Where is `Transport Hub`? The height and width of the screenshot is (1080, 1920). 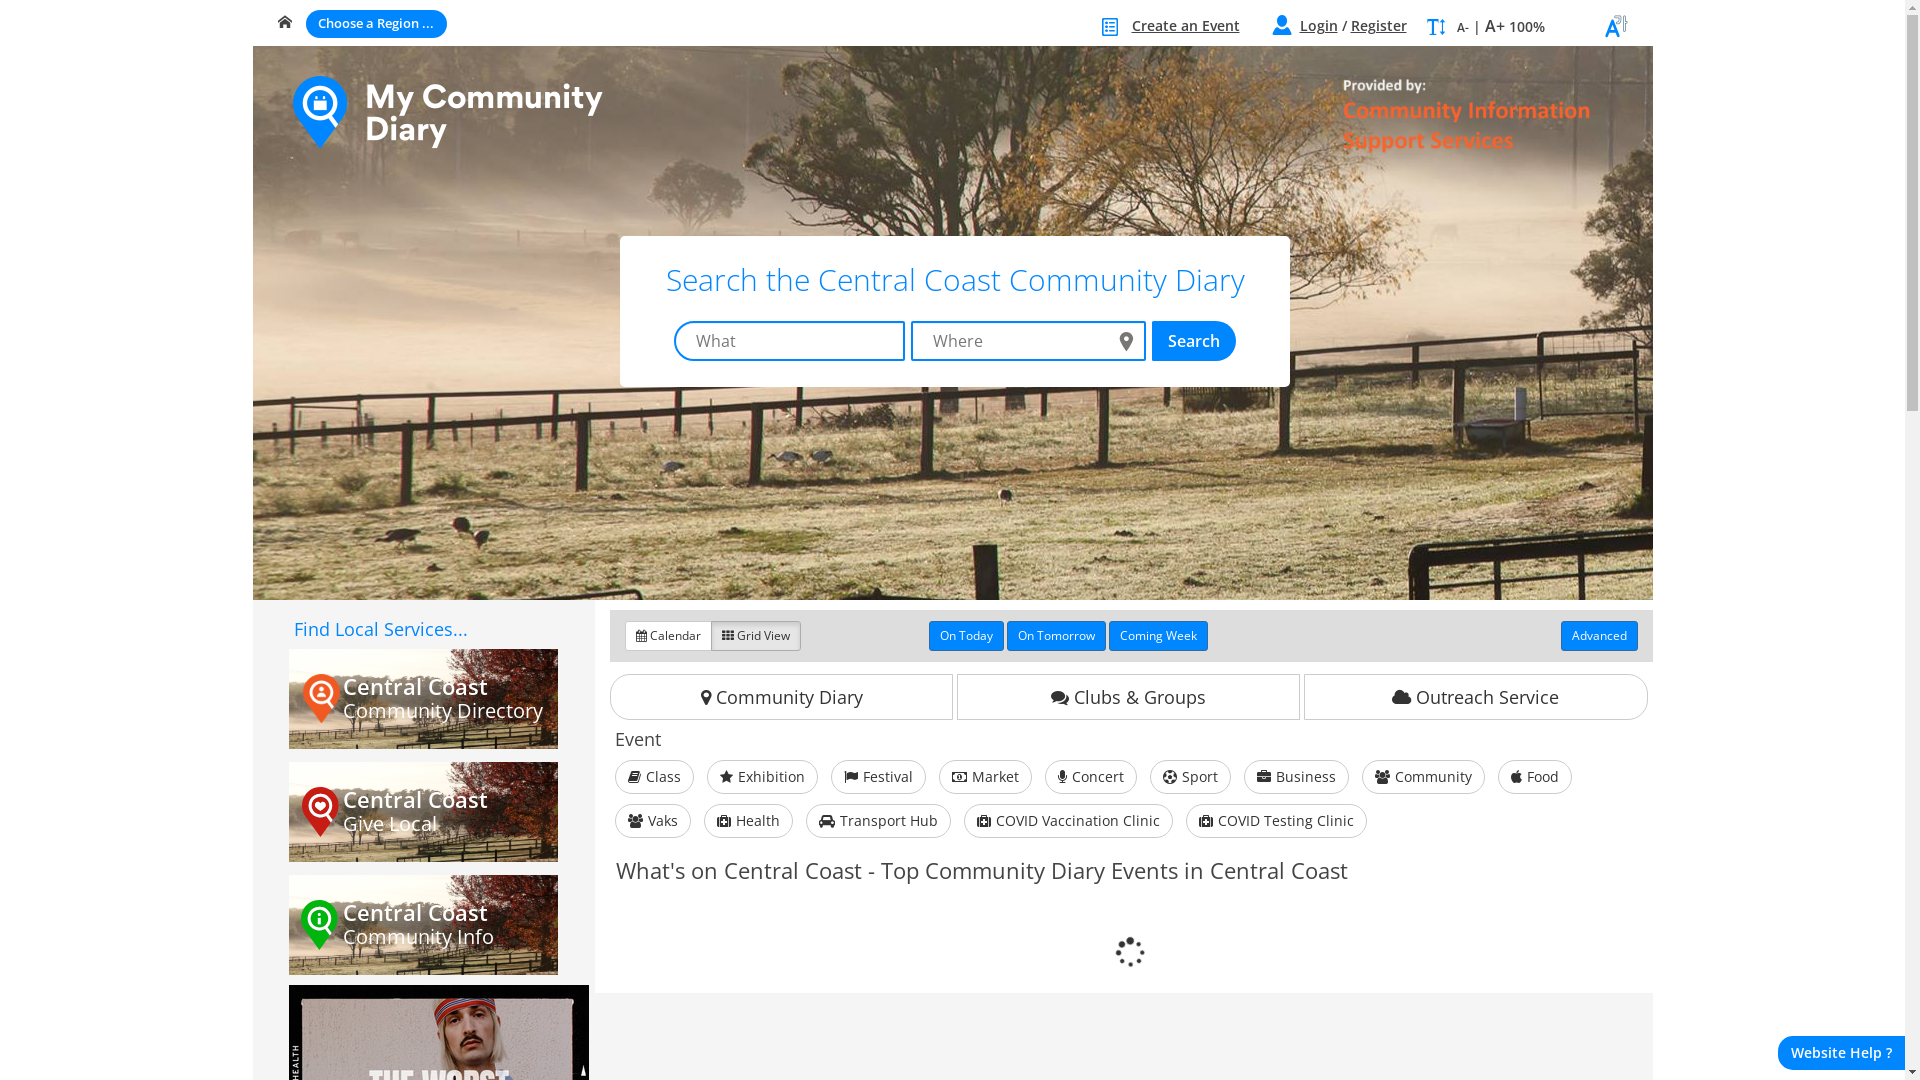 Transport Hub is located at coordinates (878, 821).